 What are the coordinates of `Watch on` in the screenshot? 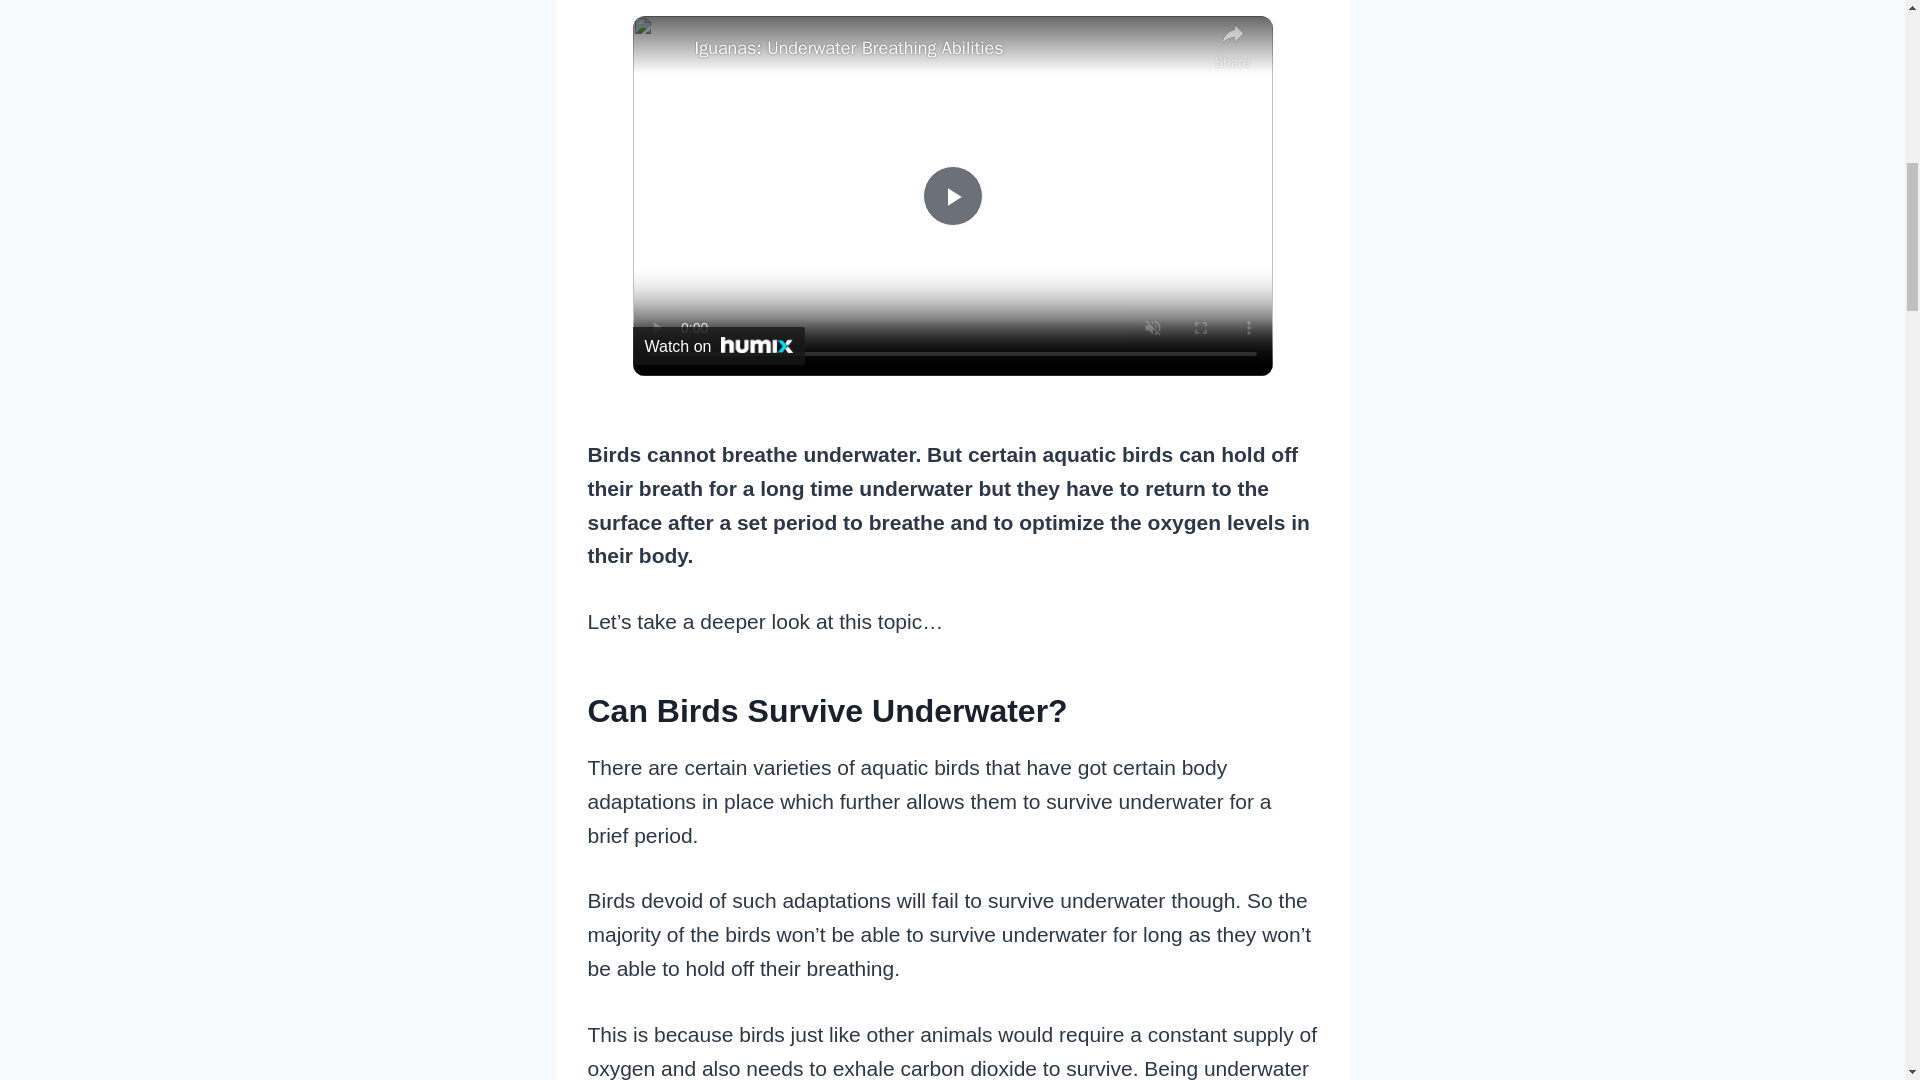 It's located at (718, 346).